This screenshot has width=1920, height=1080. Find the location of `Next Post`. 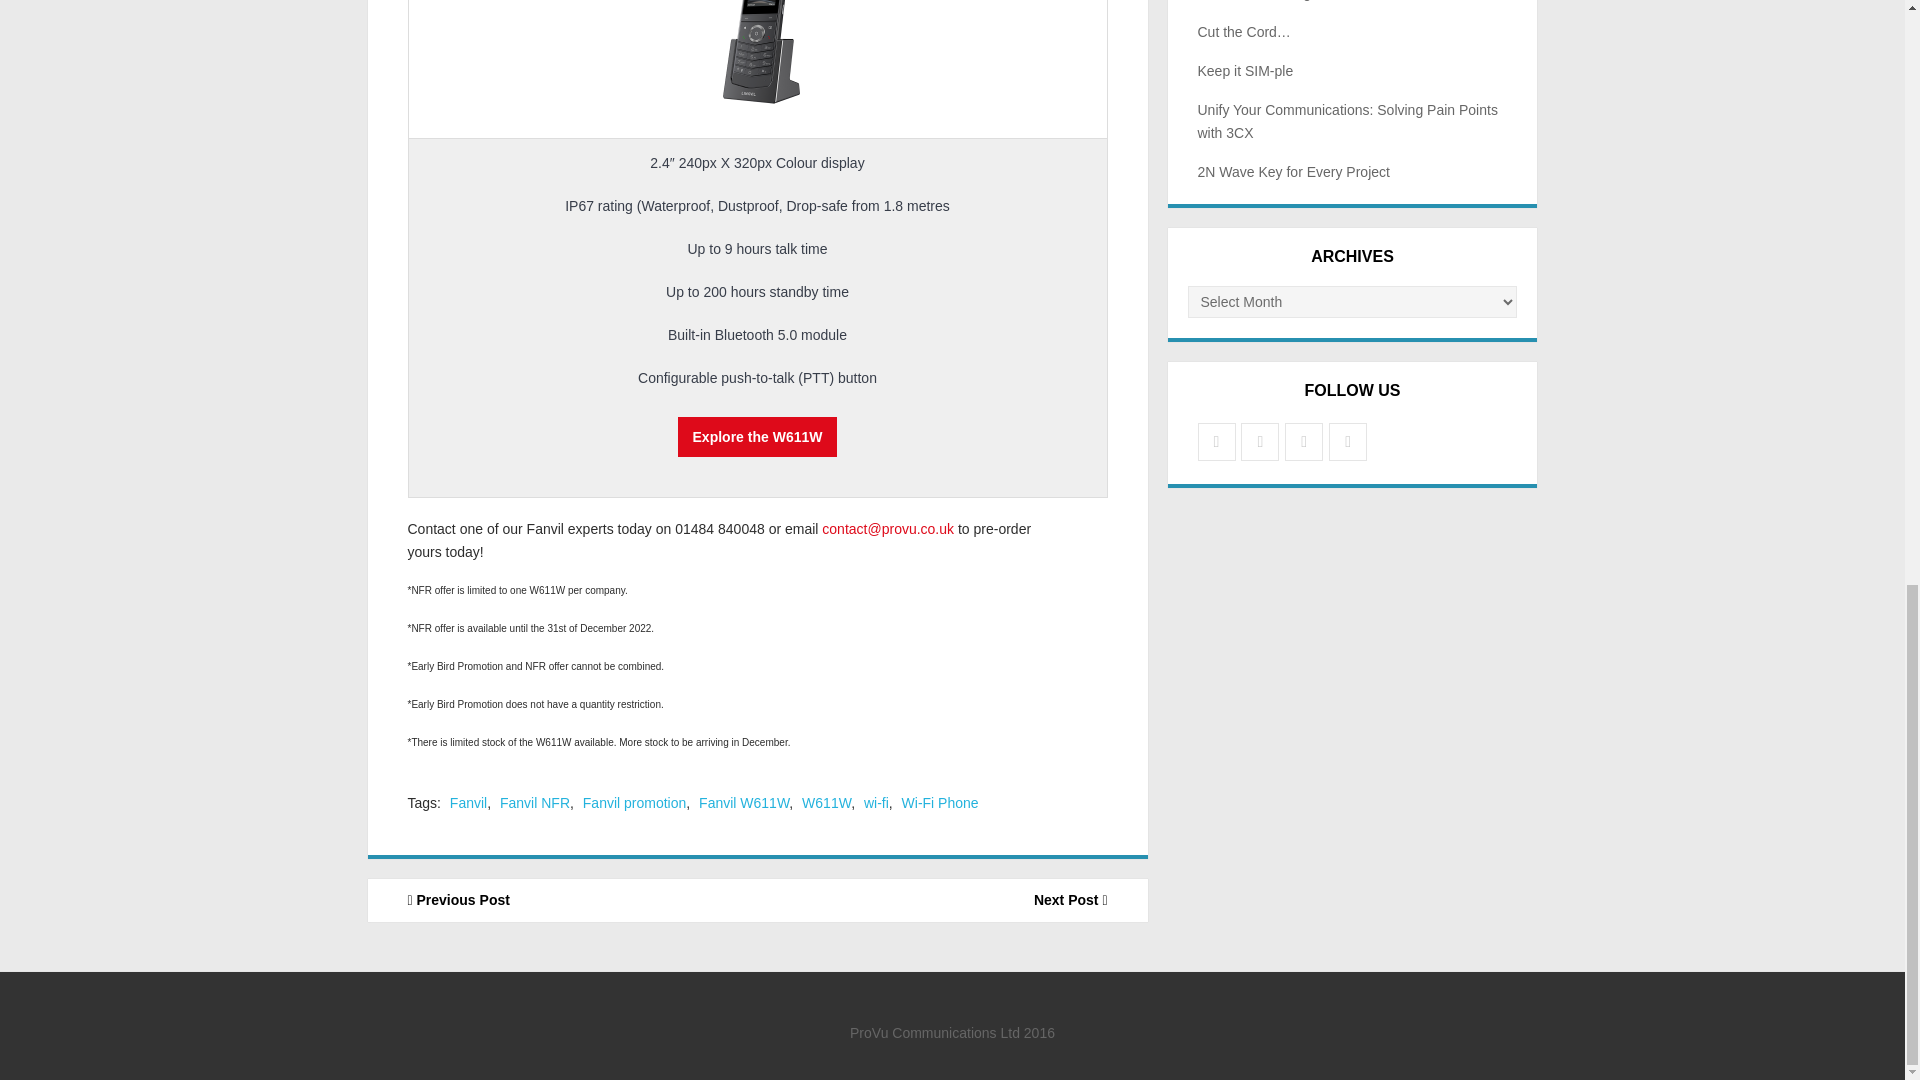

Next Post is located at coordinates (953, 900).